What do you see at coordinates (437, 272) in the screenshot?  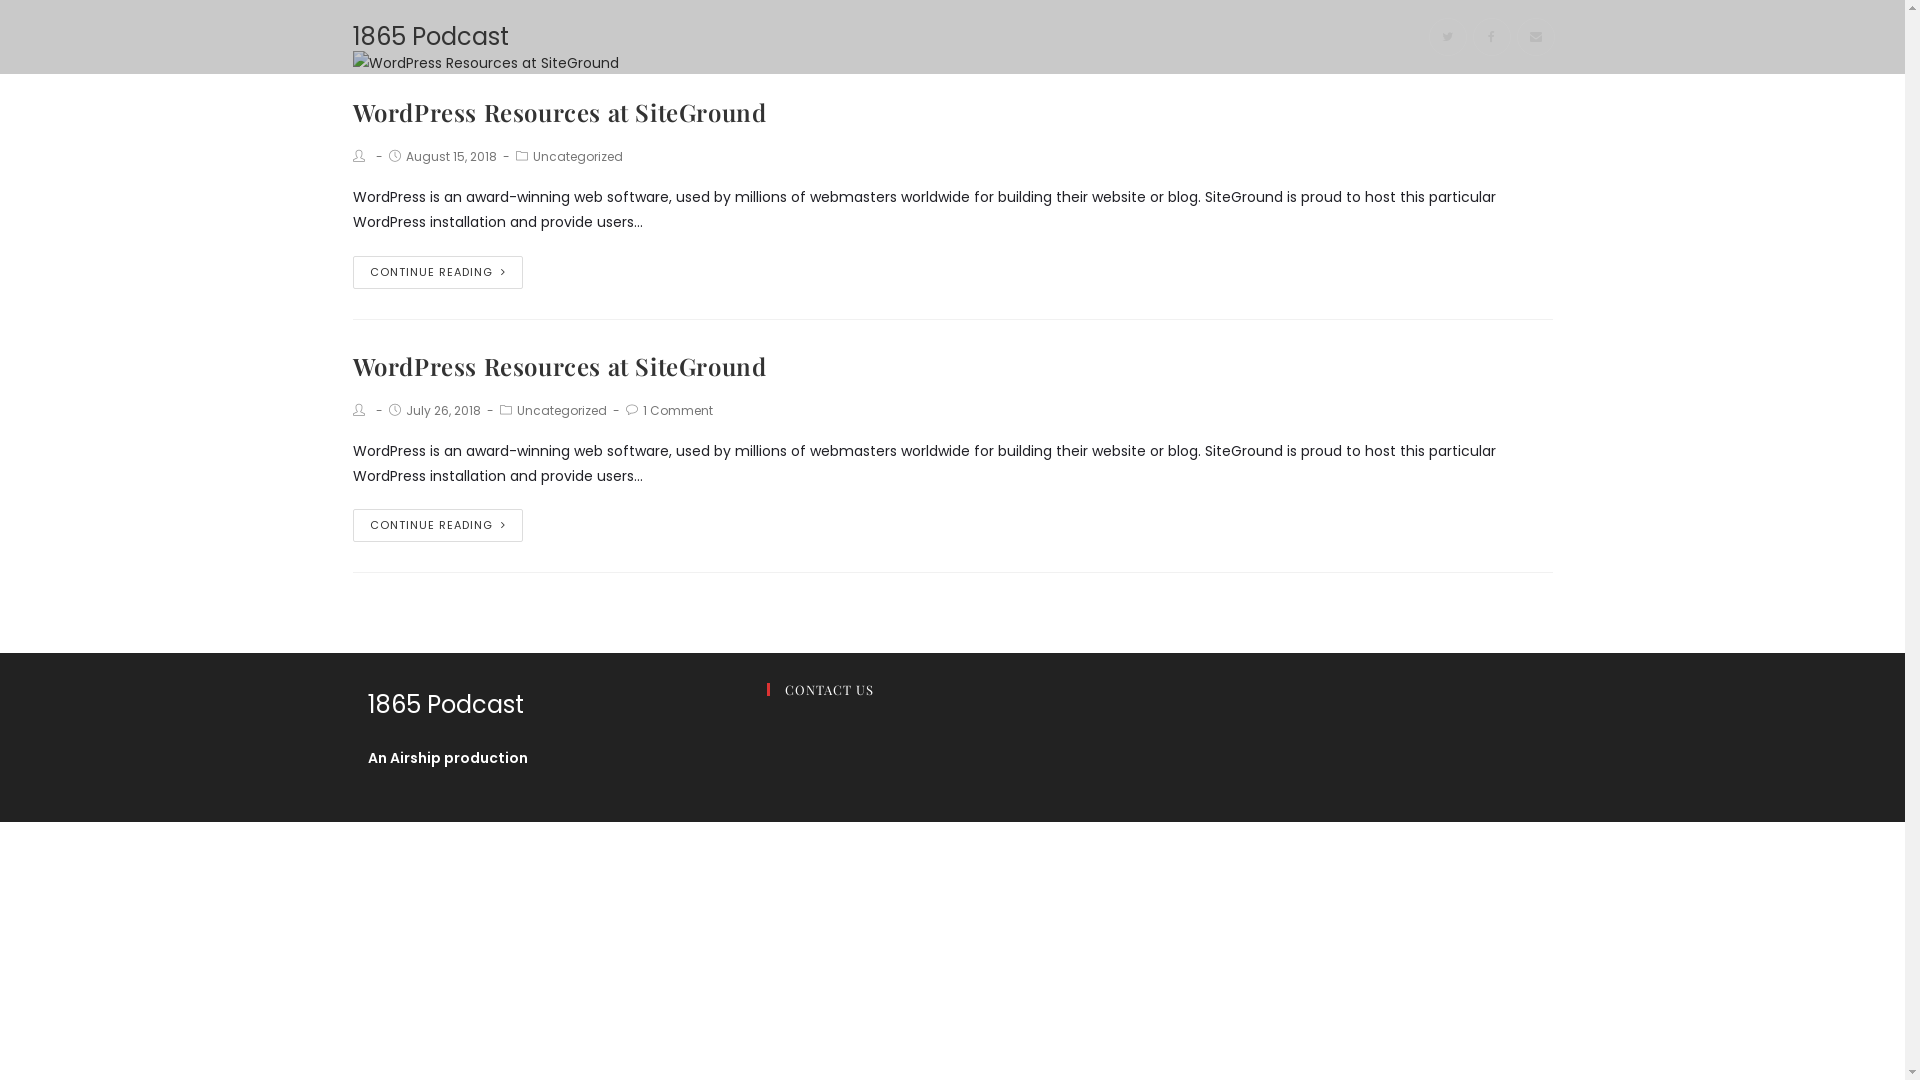 I see `CONTINUE READING` at bounding box center [437, 272].